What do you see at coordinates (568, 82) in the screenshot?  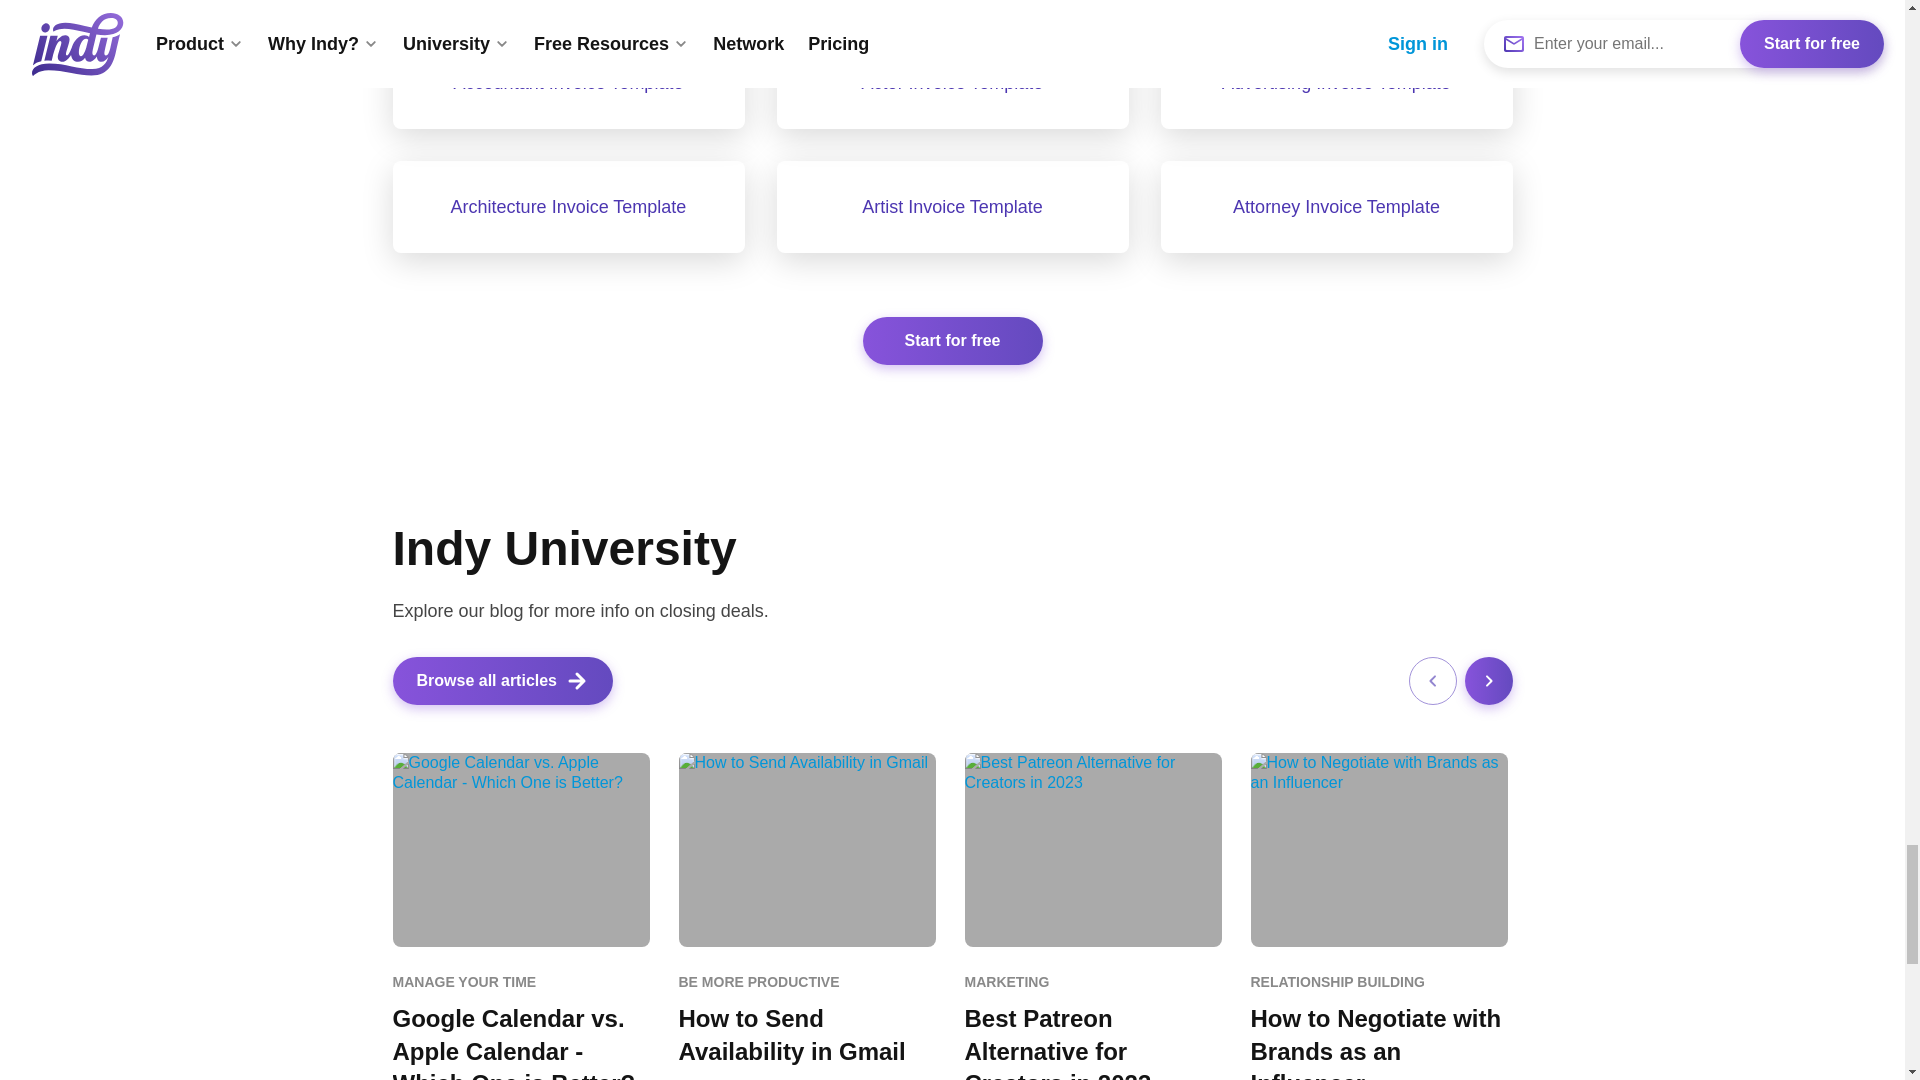 I see `Accountant Invoice Template` at bounding box center [568, 82].